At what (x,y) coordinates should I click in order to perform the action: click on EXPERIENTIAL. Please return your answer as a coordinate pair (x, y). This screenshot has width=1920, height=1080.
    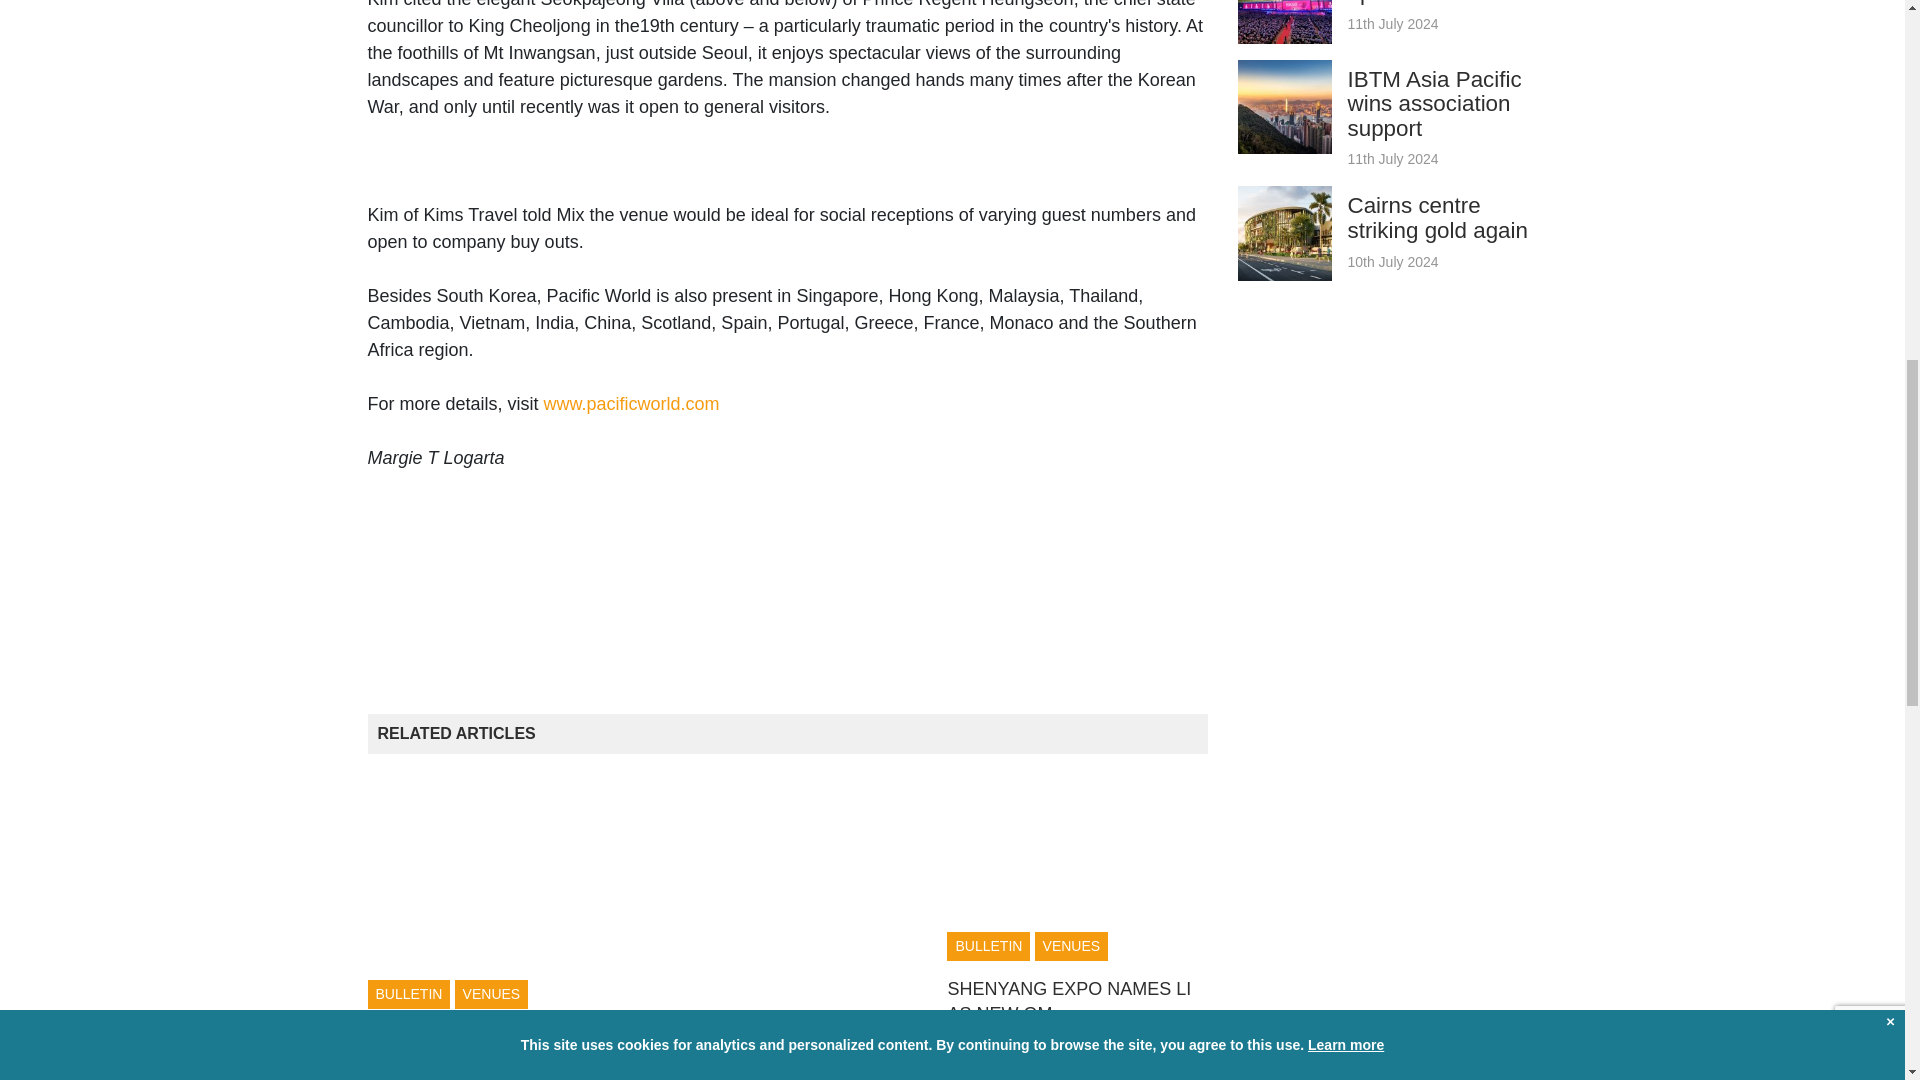
    Looking at the image, I should click on (802, 1059).